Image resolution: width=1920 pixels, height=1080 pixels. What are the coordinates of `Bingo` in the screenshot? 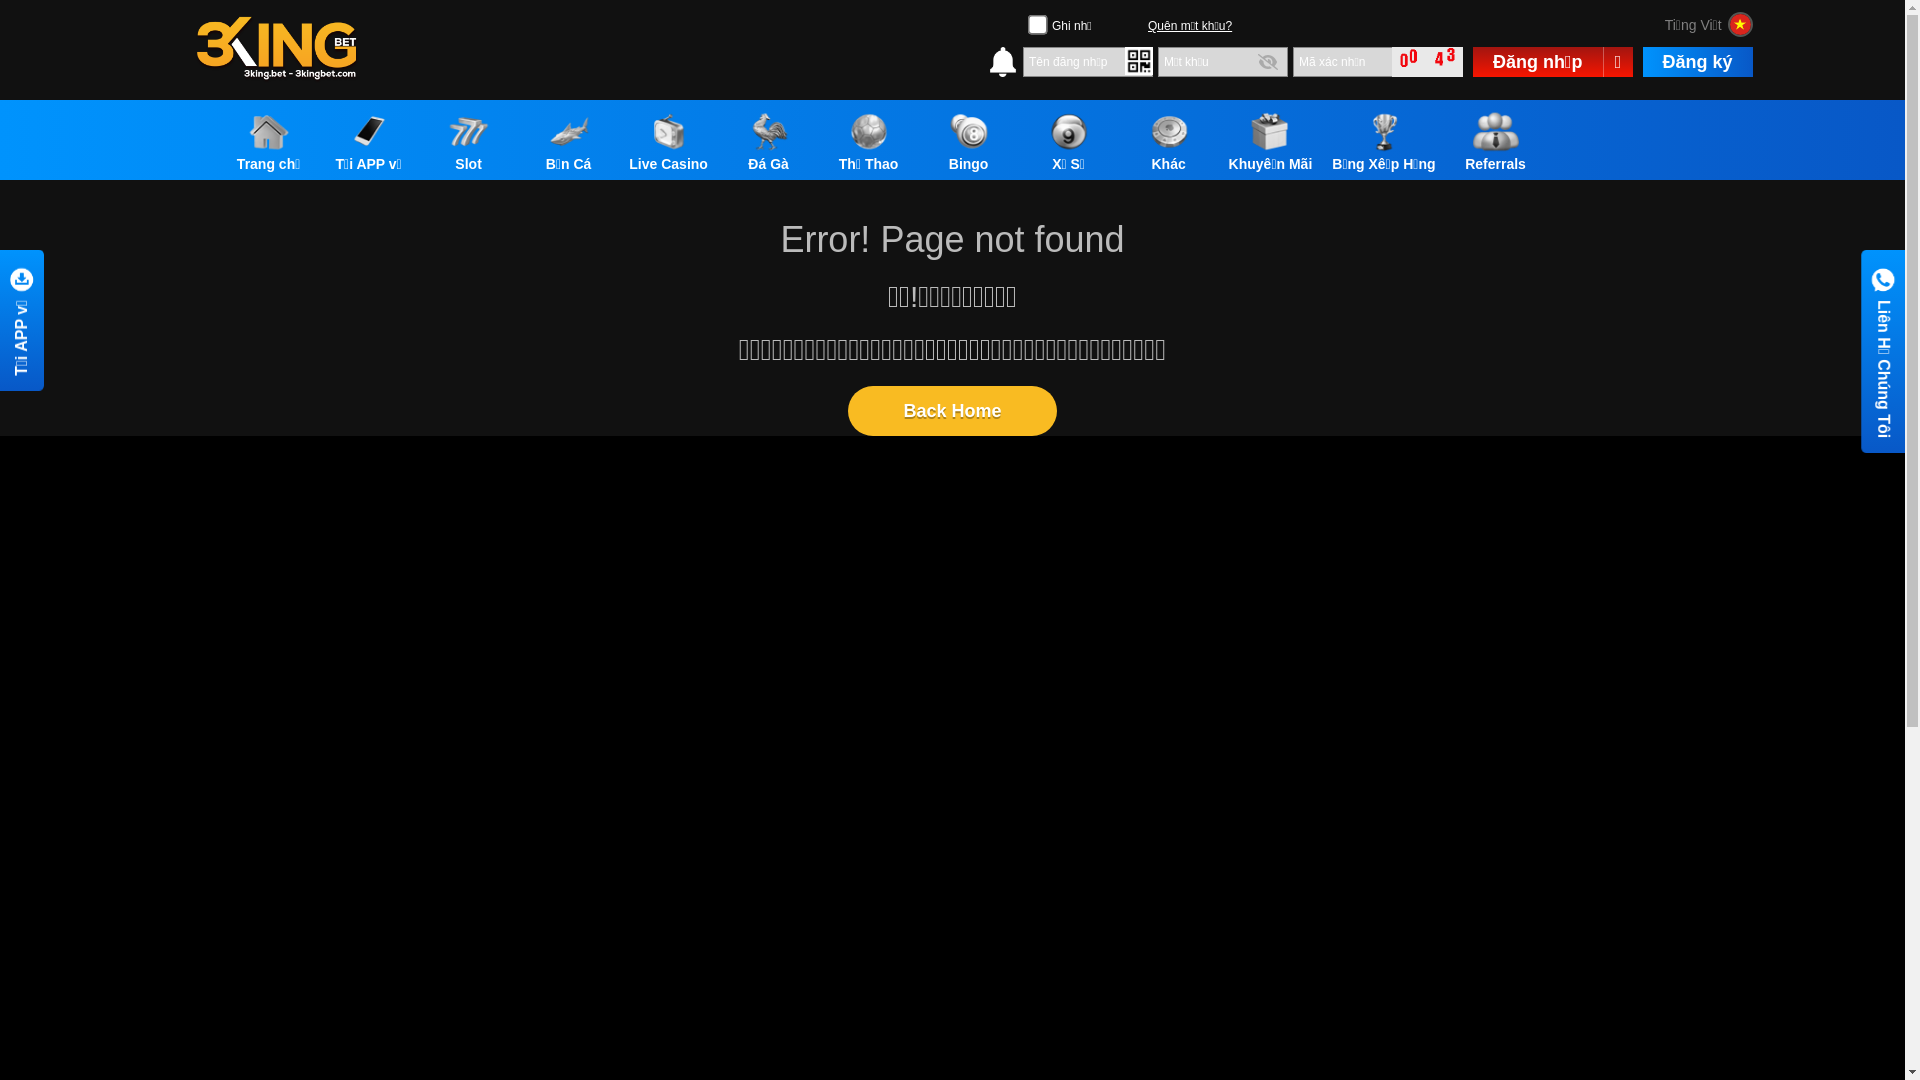 It's located at (969, 141).